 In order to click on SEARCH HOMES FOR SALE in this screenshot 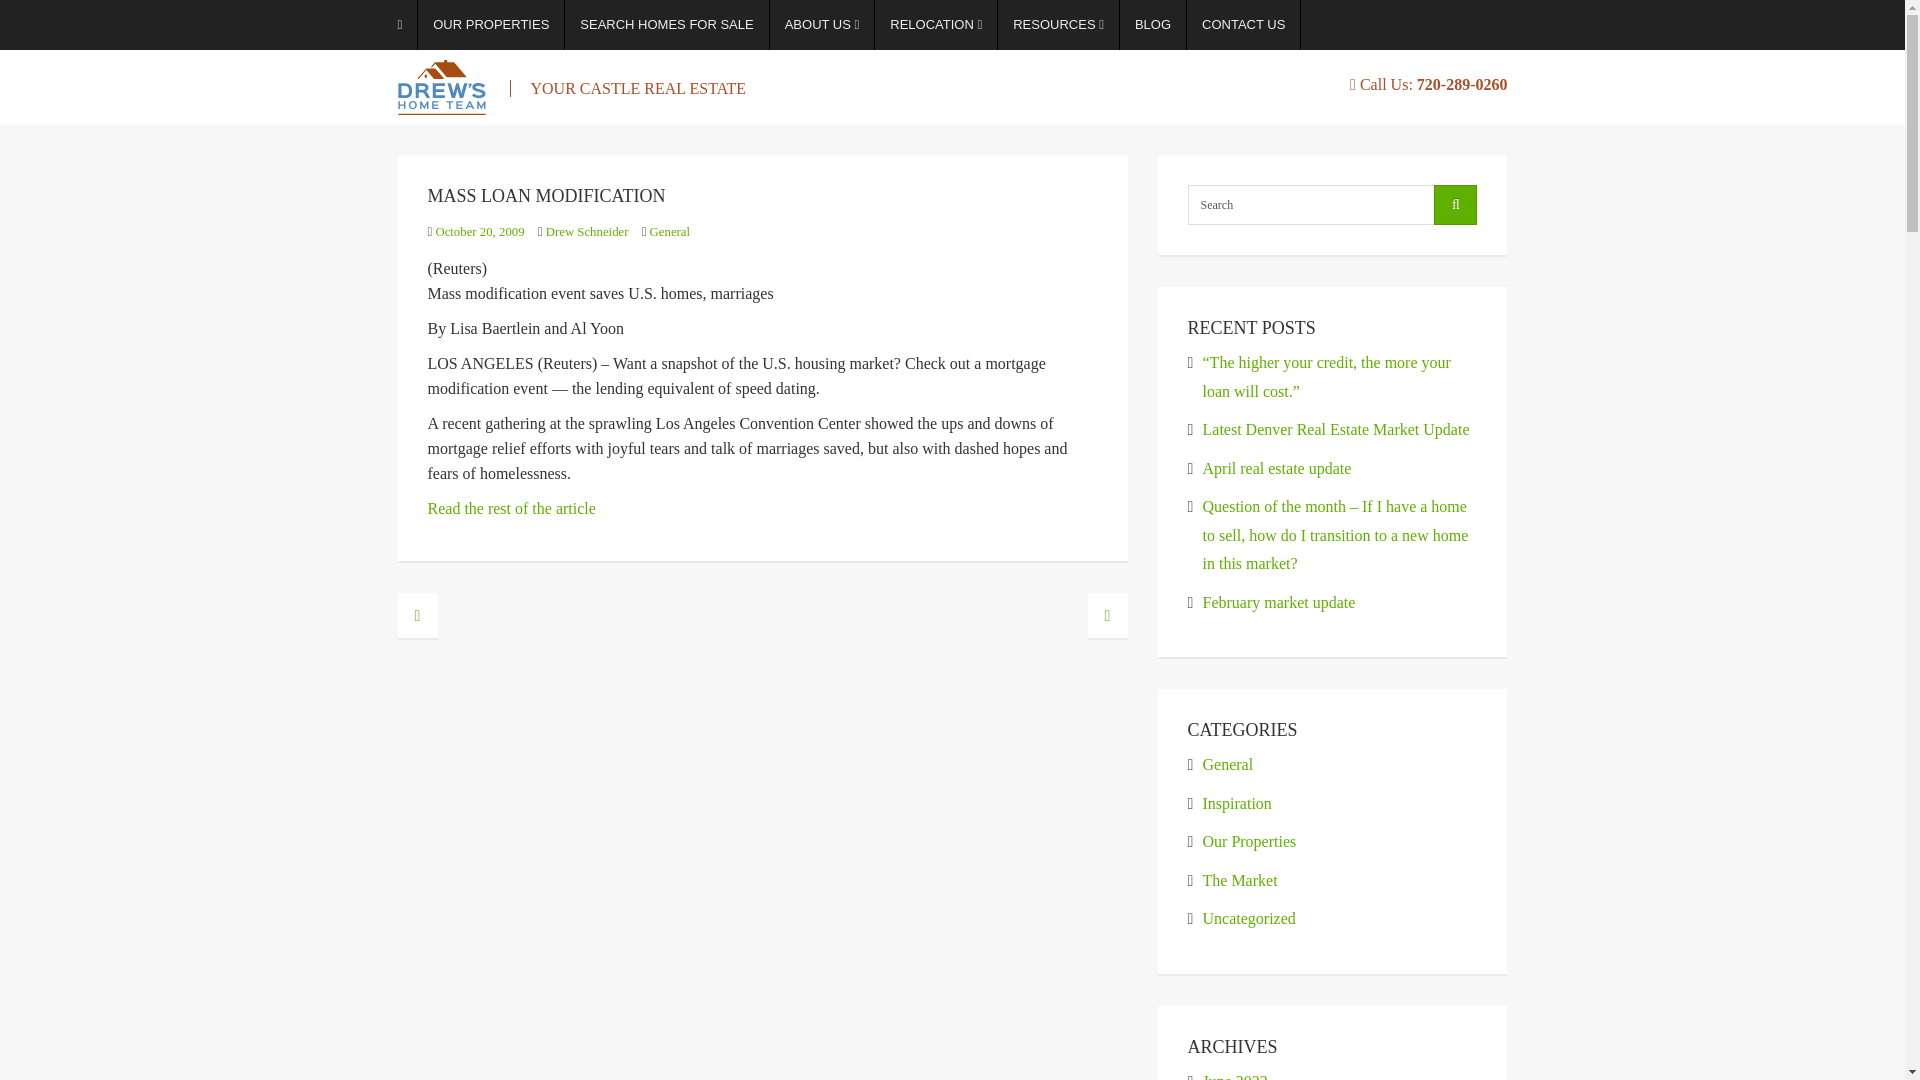, I will do `click(666, 24)`.